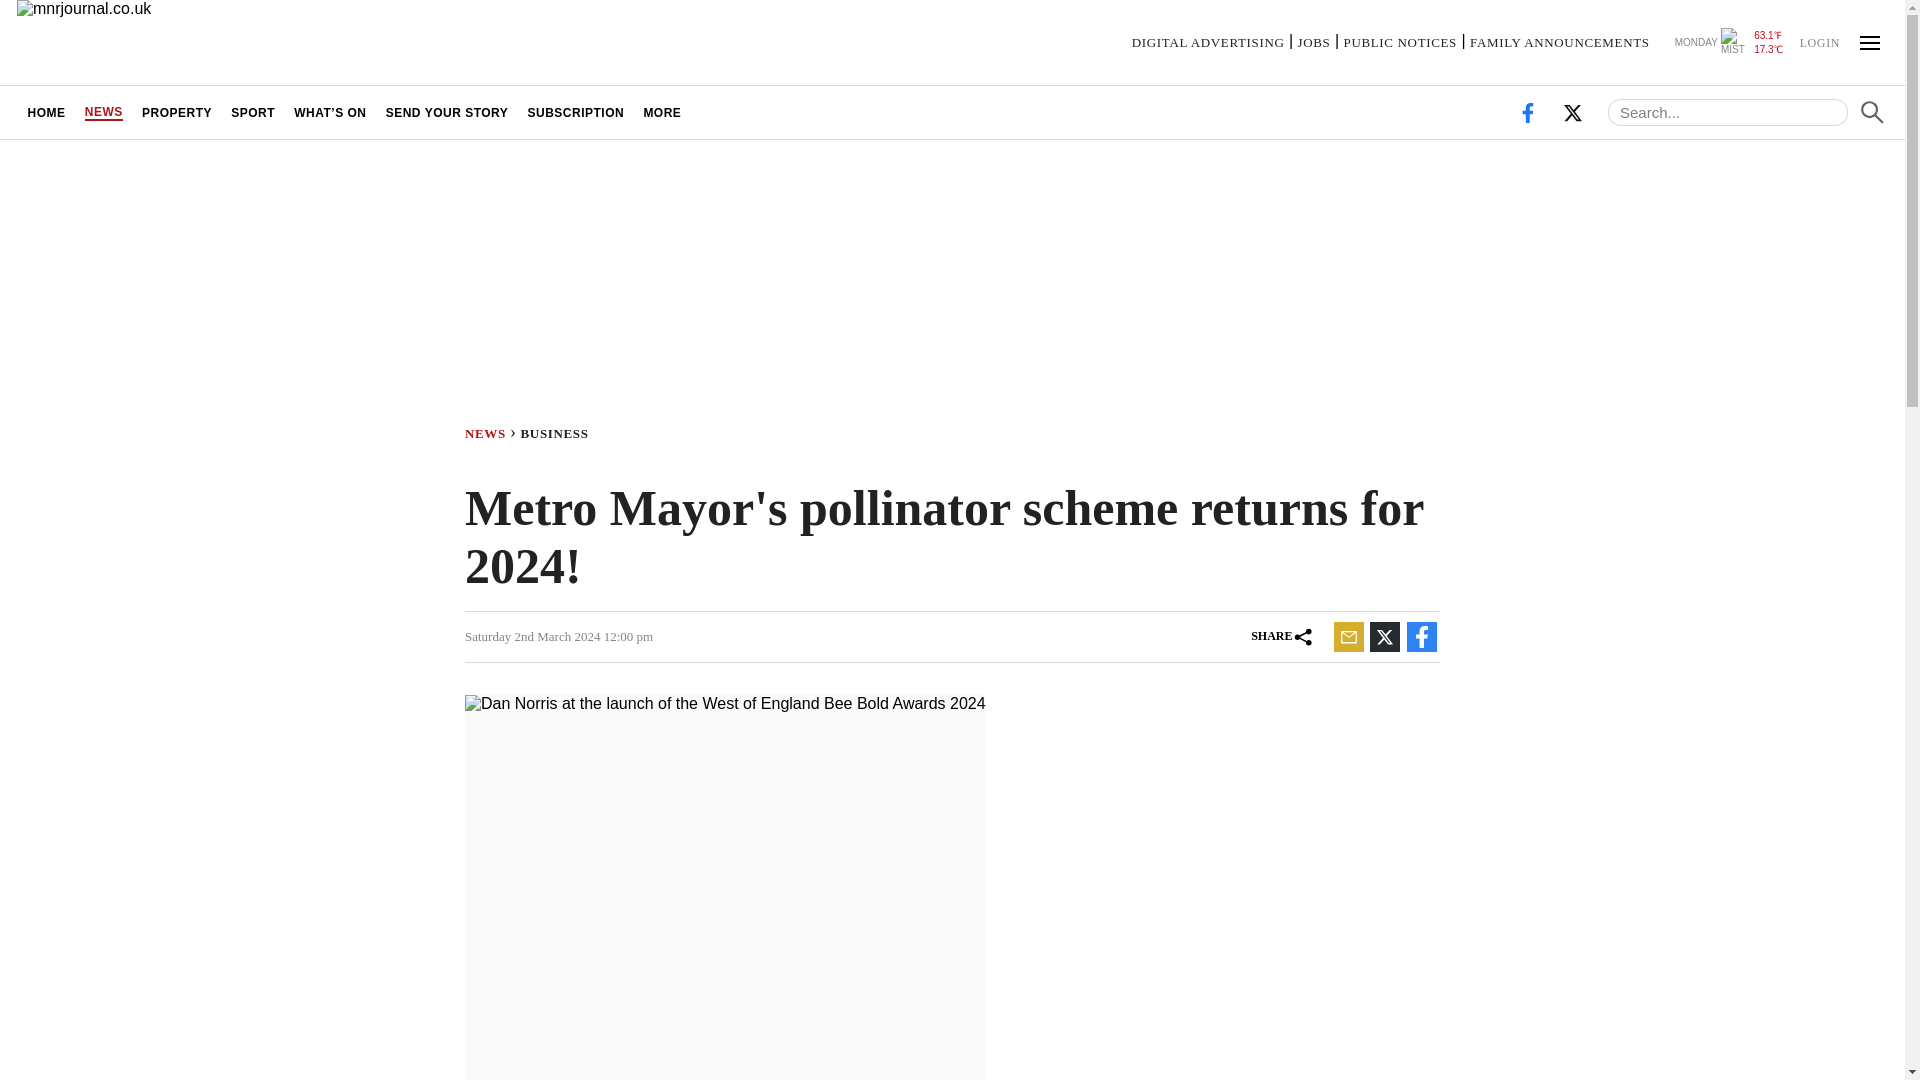  What do you see at coordinates (103, 112) in the screenshot?
I see `NEWS` at bounding box center [103, 112].